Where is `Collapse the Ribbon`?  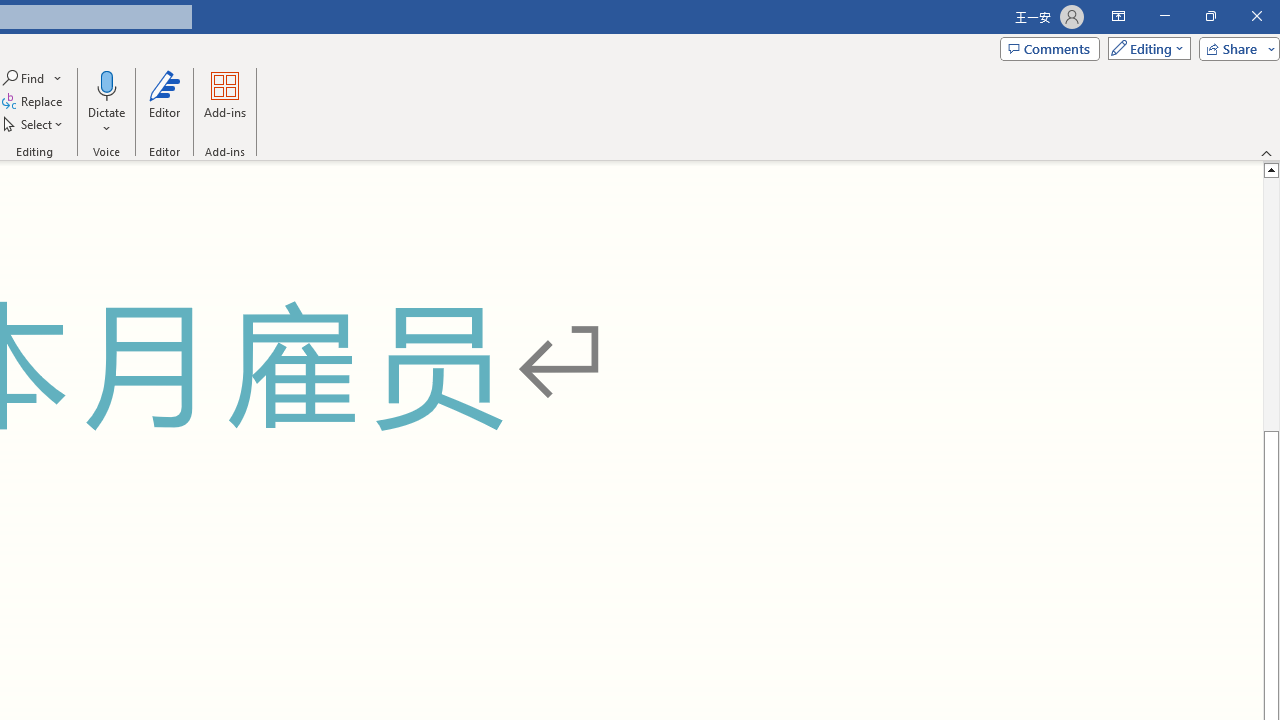
Collapse the Ribbon is located at coordinates (1267, 152).